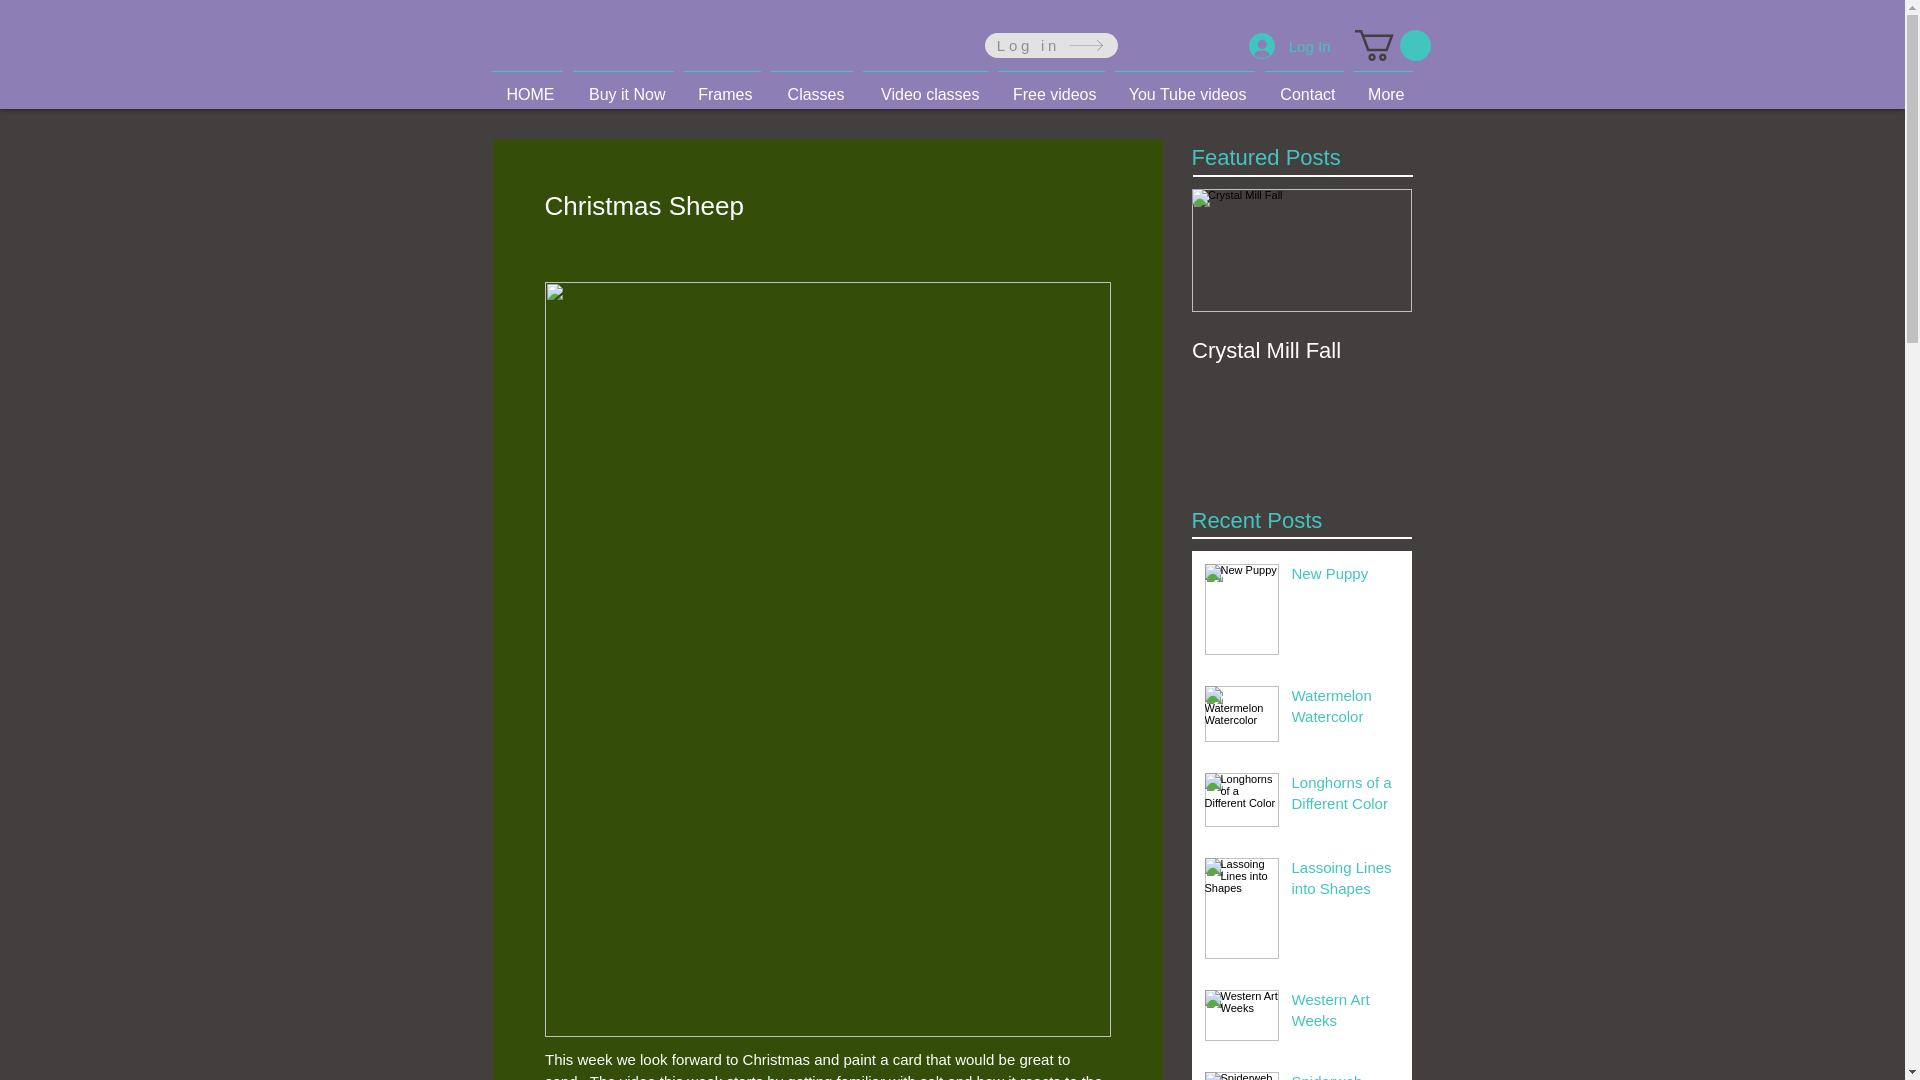  I want to click on New Puppy, so click(1346, 576).